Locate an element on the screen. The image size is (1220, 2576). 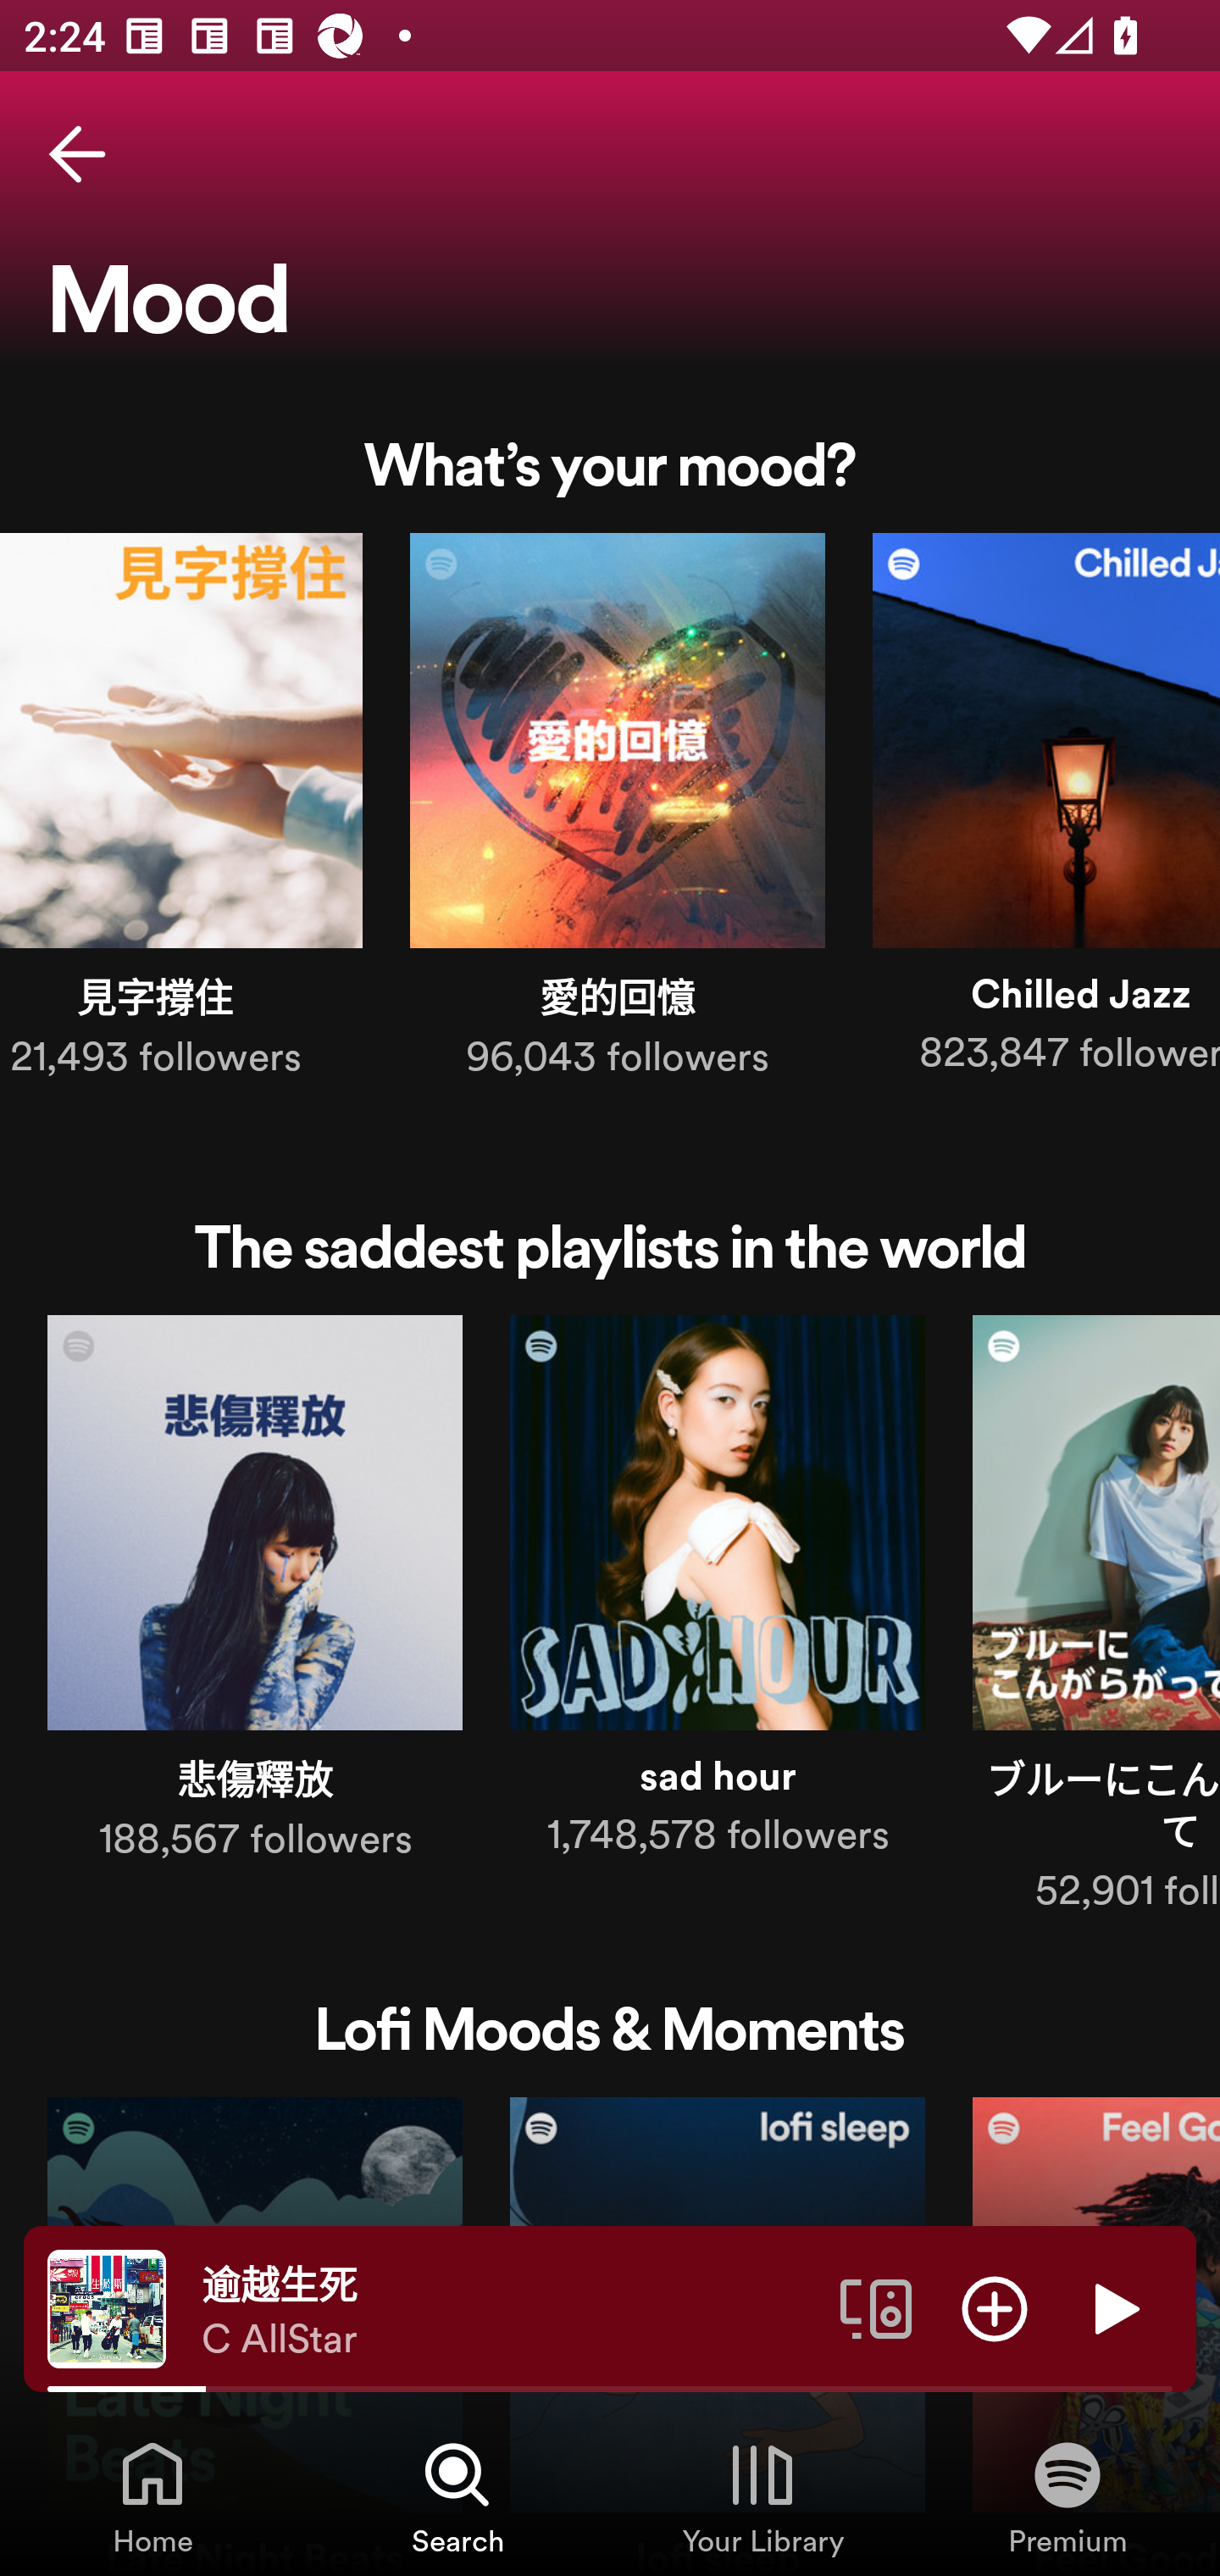
Back is located at coordinates (77, 154).